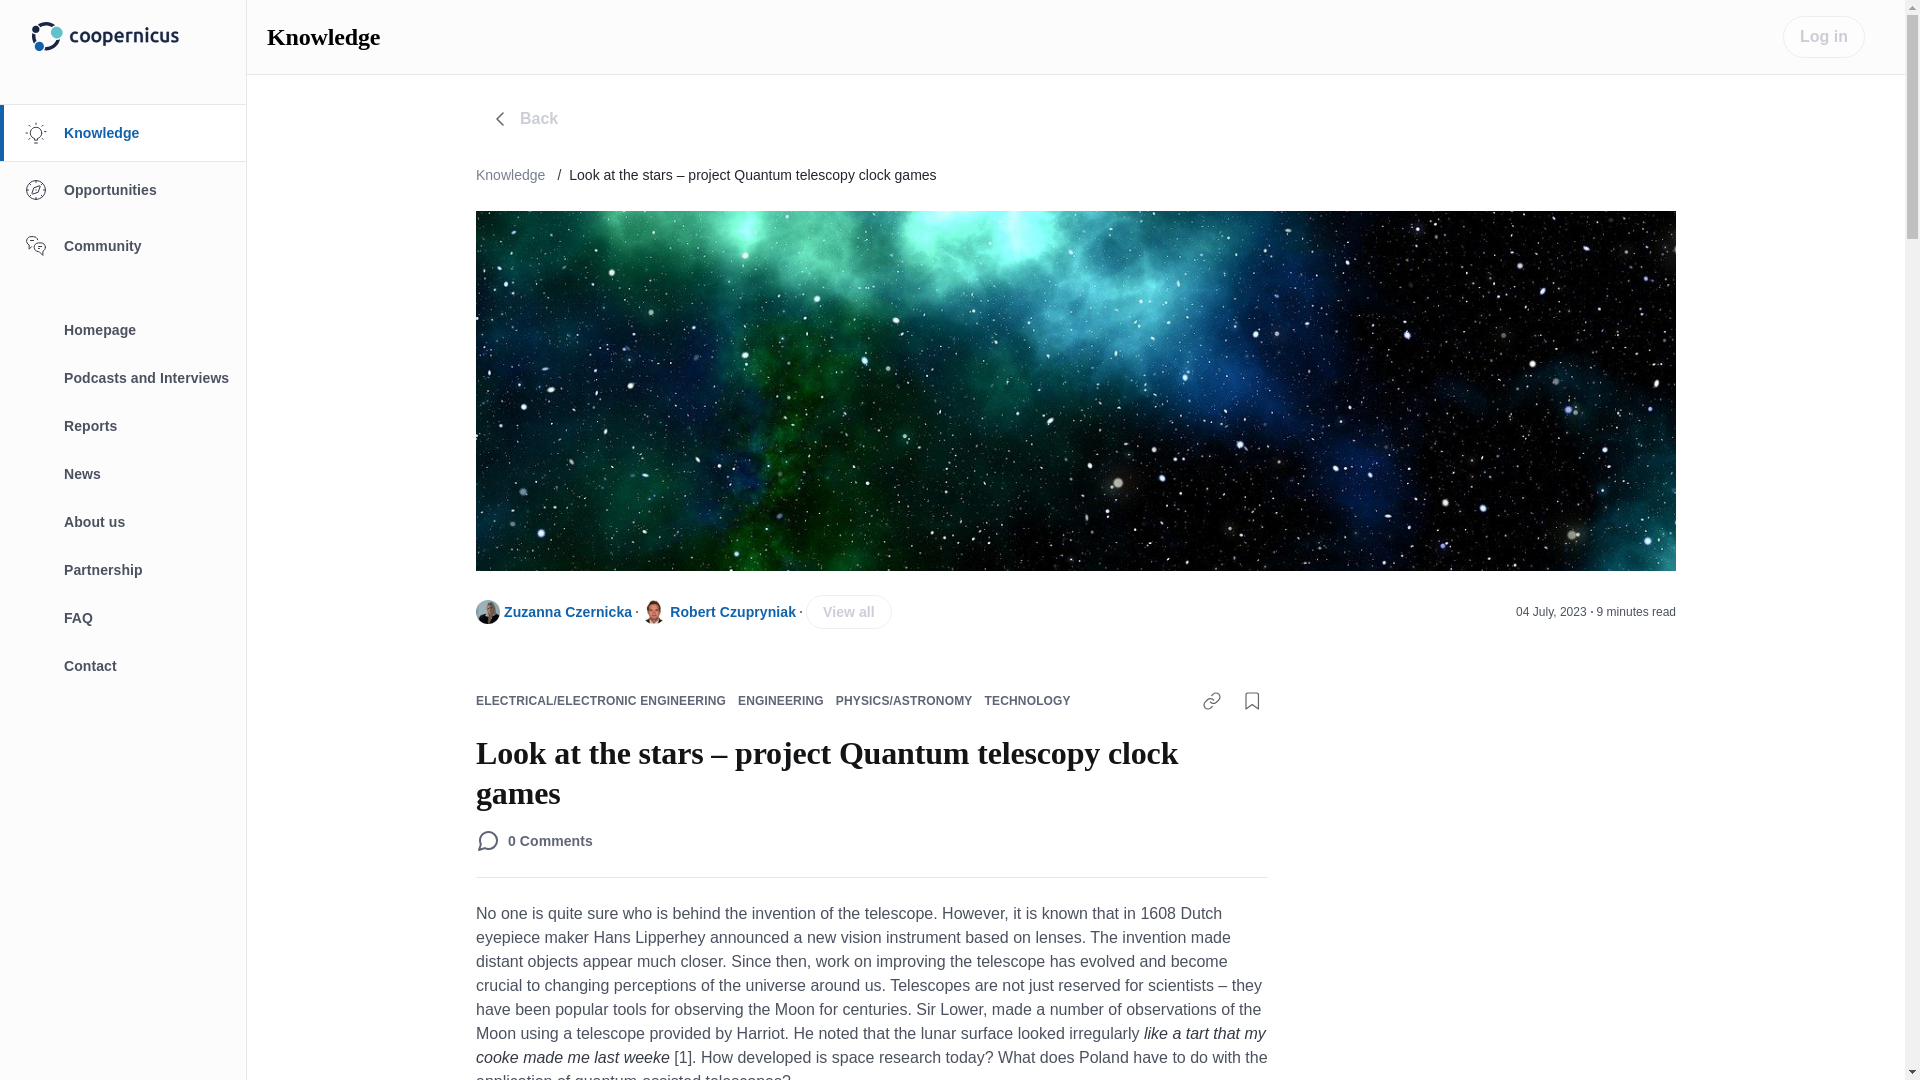 The width and height of the screenshot is (1920, 1080). I want to click on Homepage, so click(126, 330).